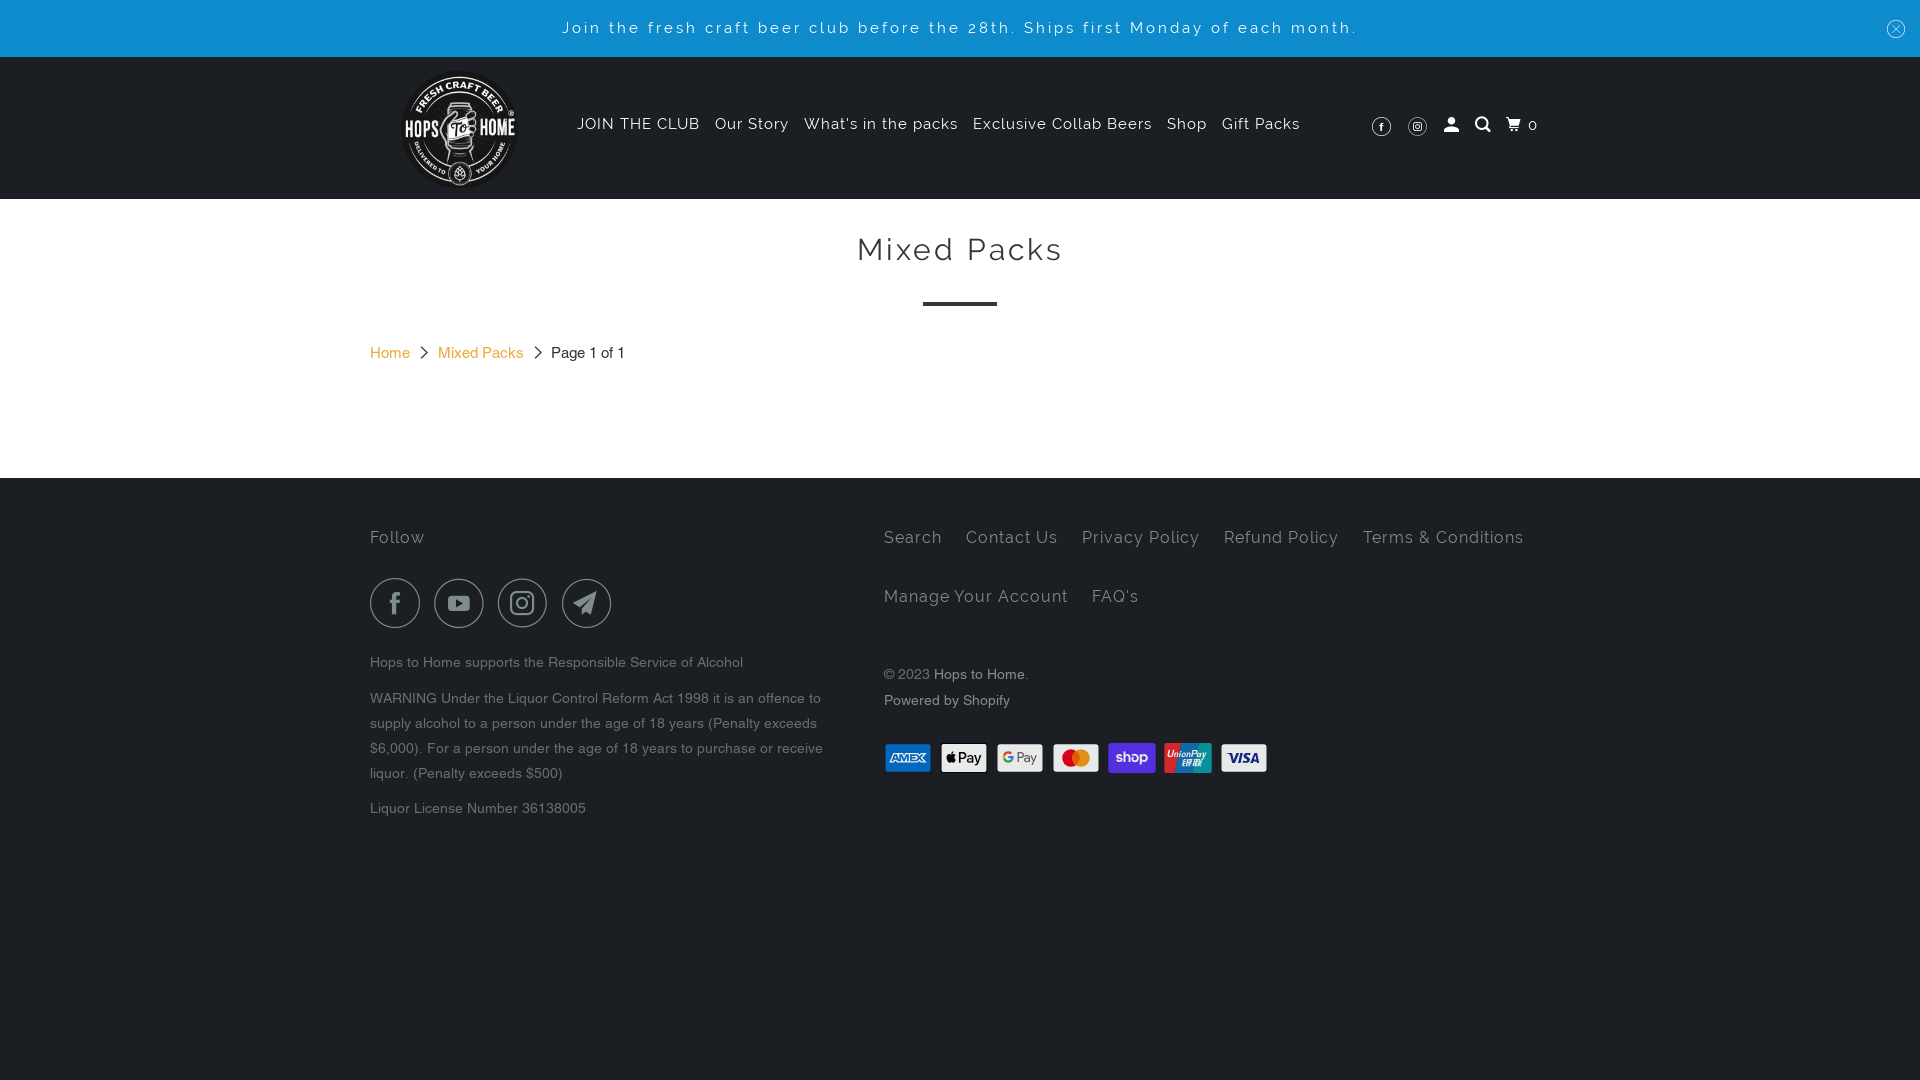 This screenshot has height=1080, width=1920. What do you see at coordinates (1282, 538) in the screenshot?
I see `Refund Policy` at bounding box center [1282, 538].